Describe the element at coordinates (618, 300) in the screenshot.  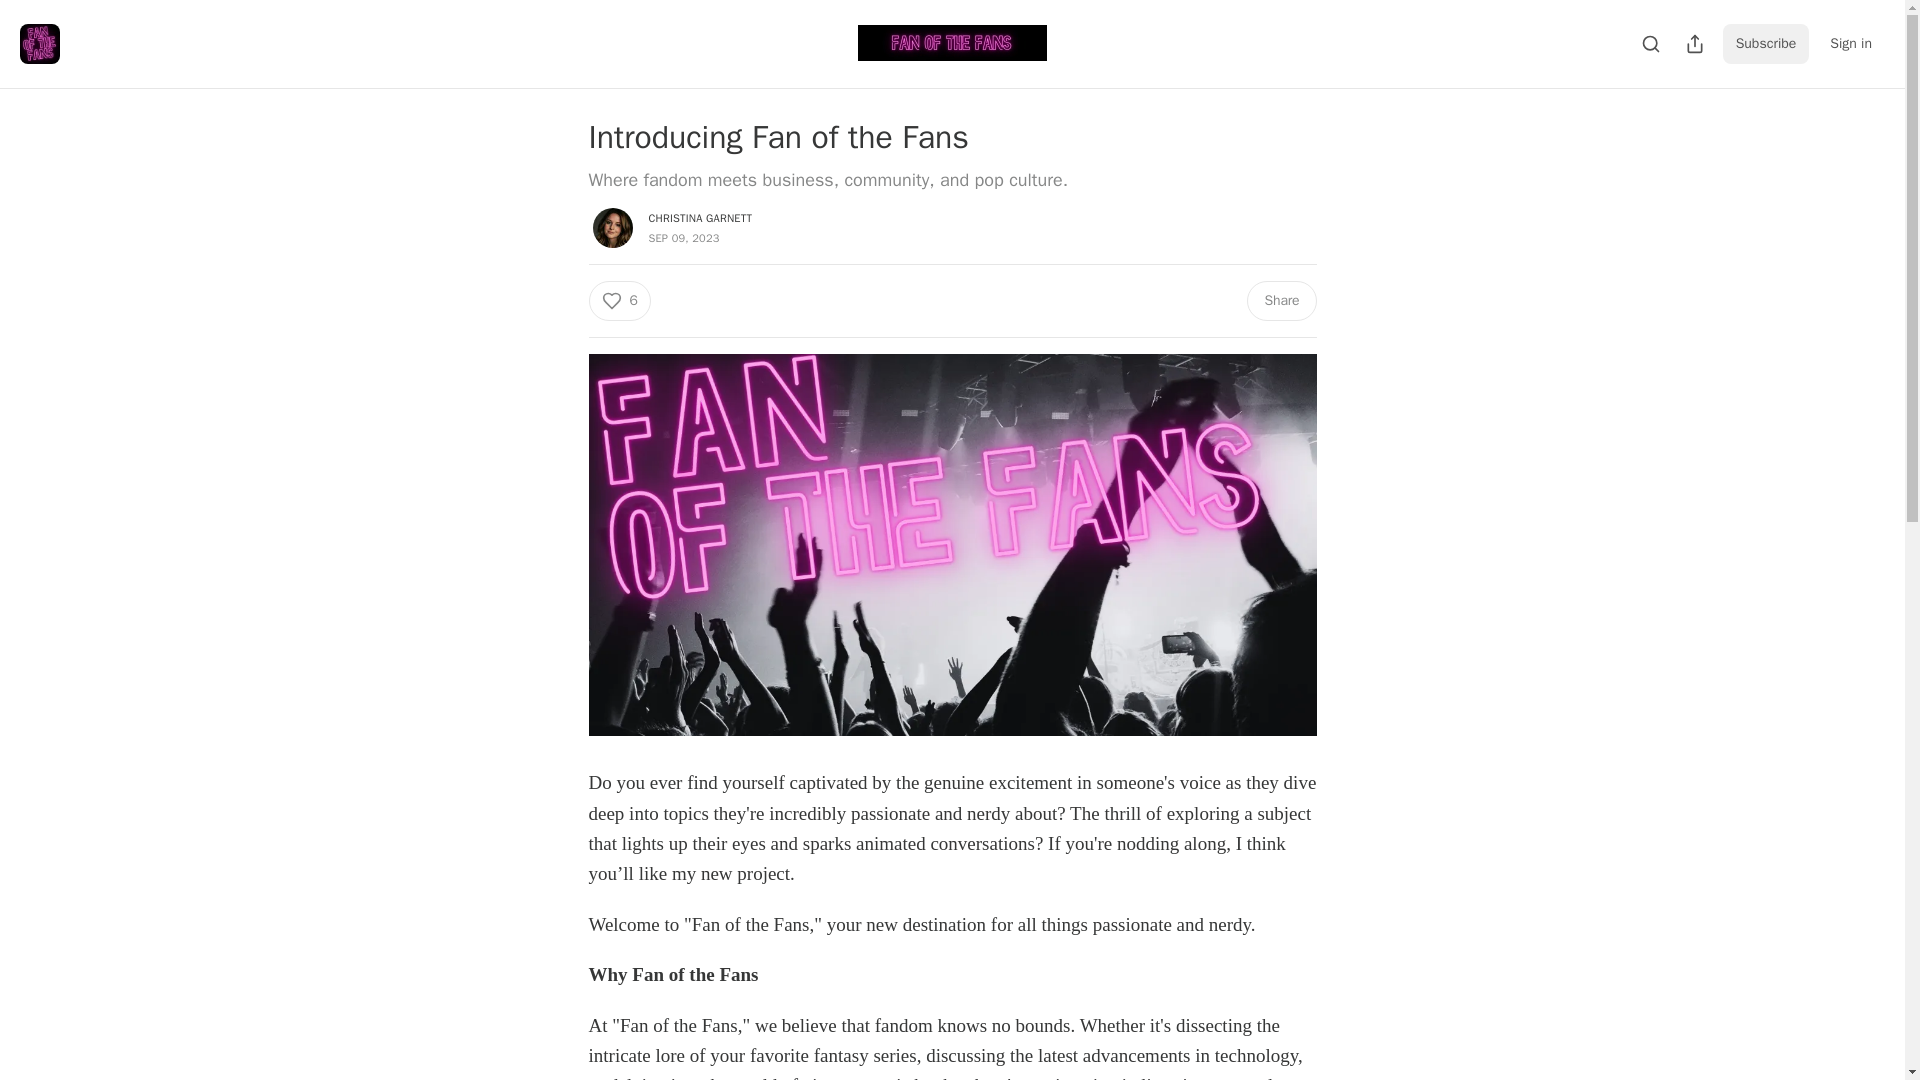
I see `6` at that location.